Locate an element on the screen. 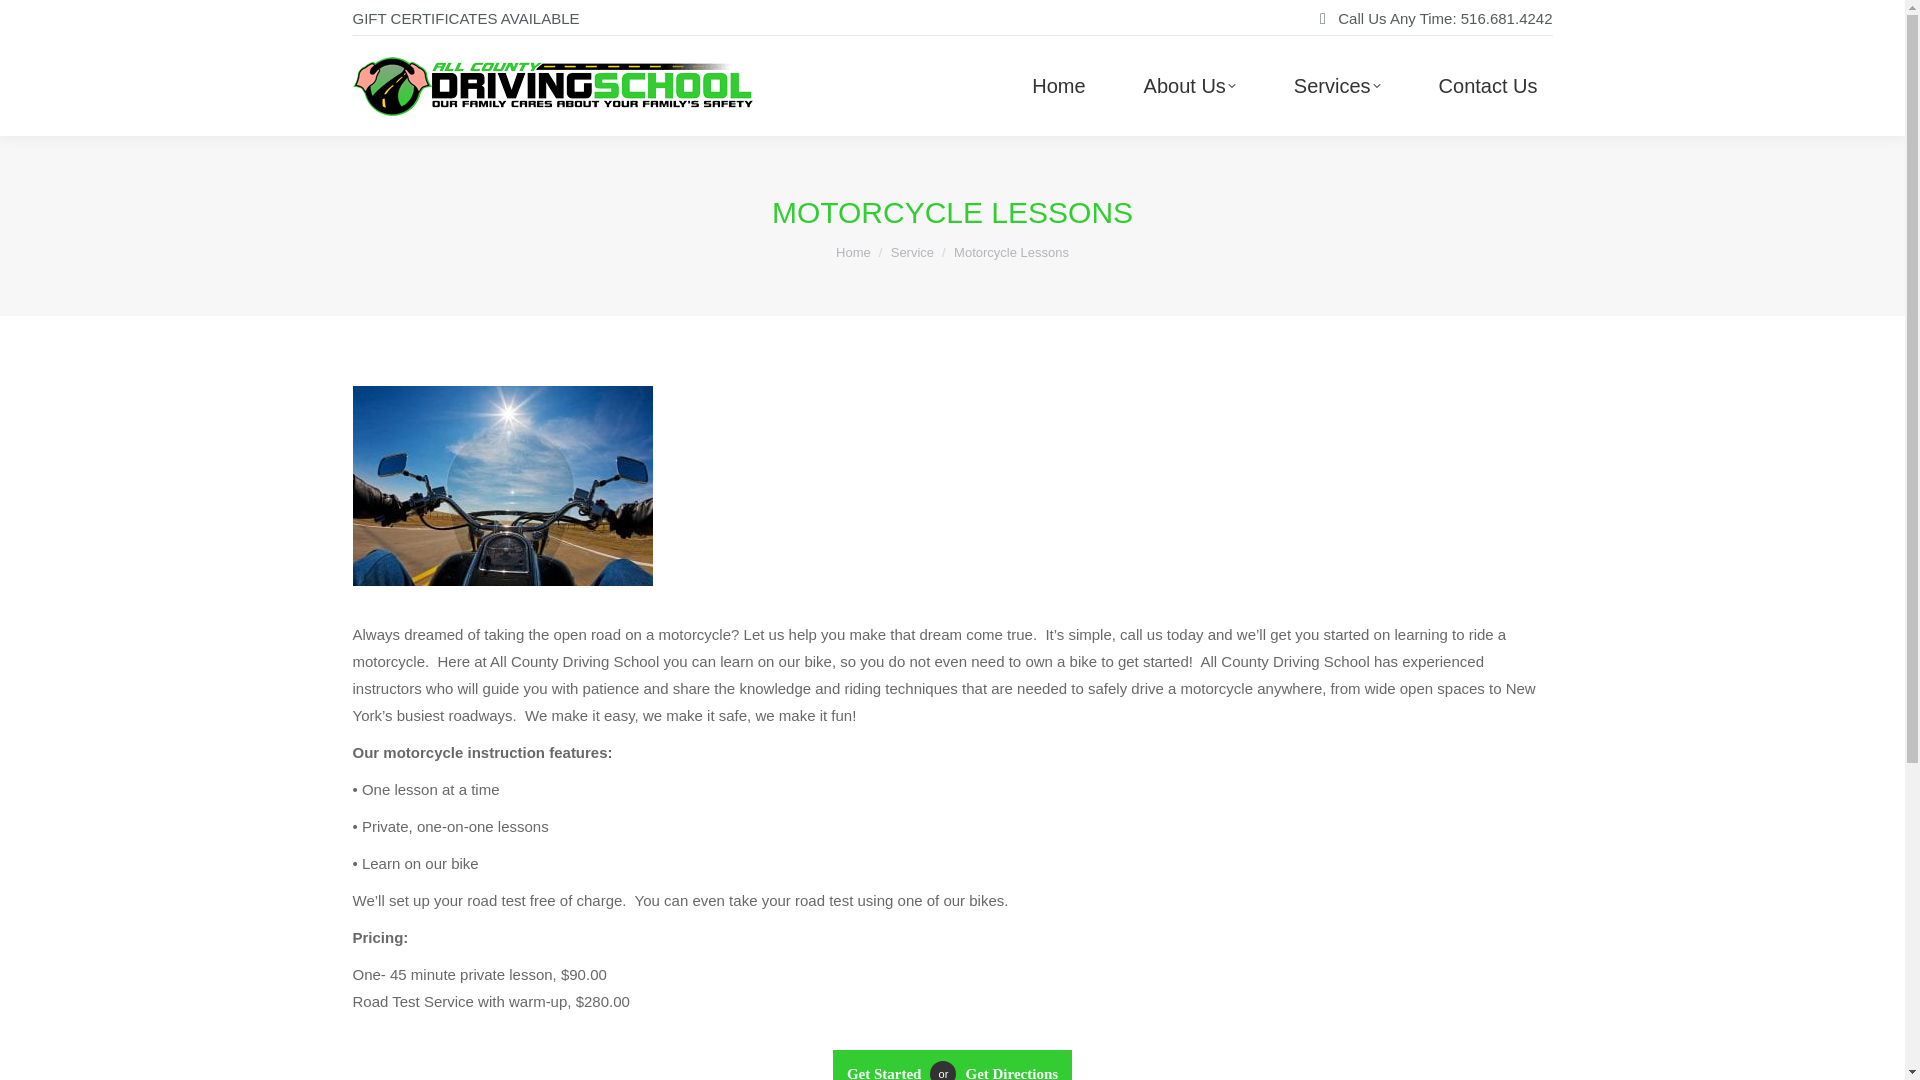  Service is located at coordinates (912, 252).